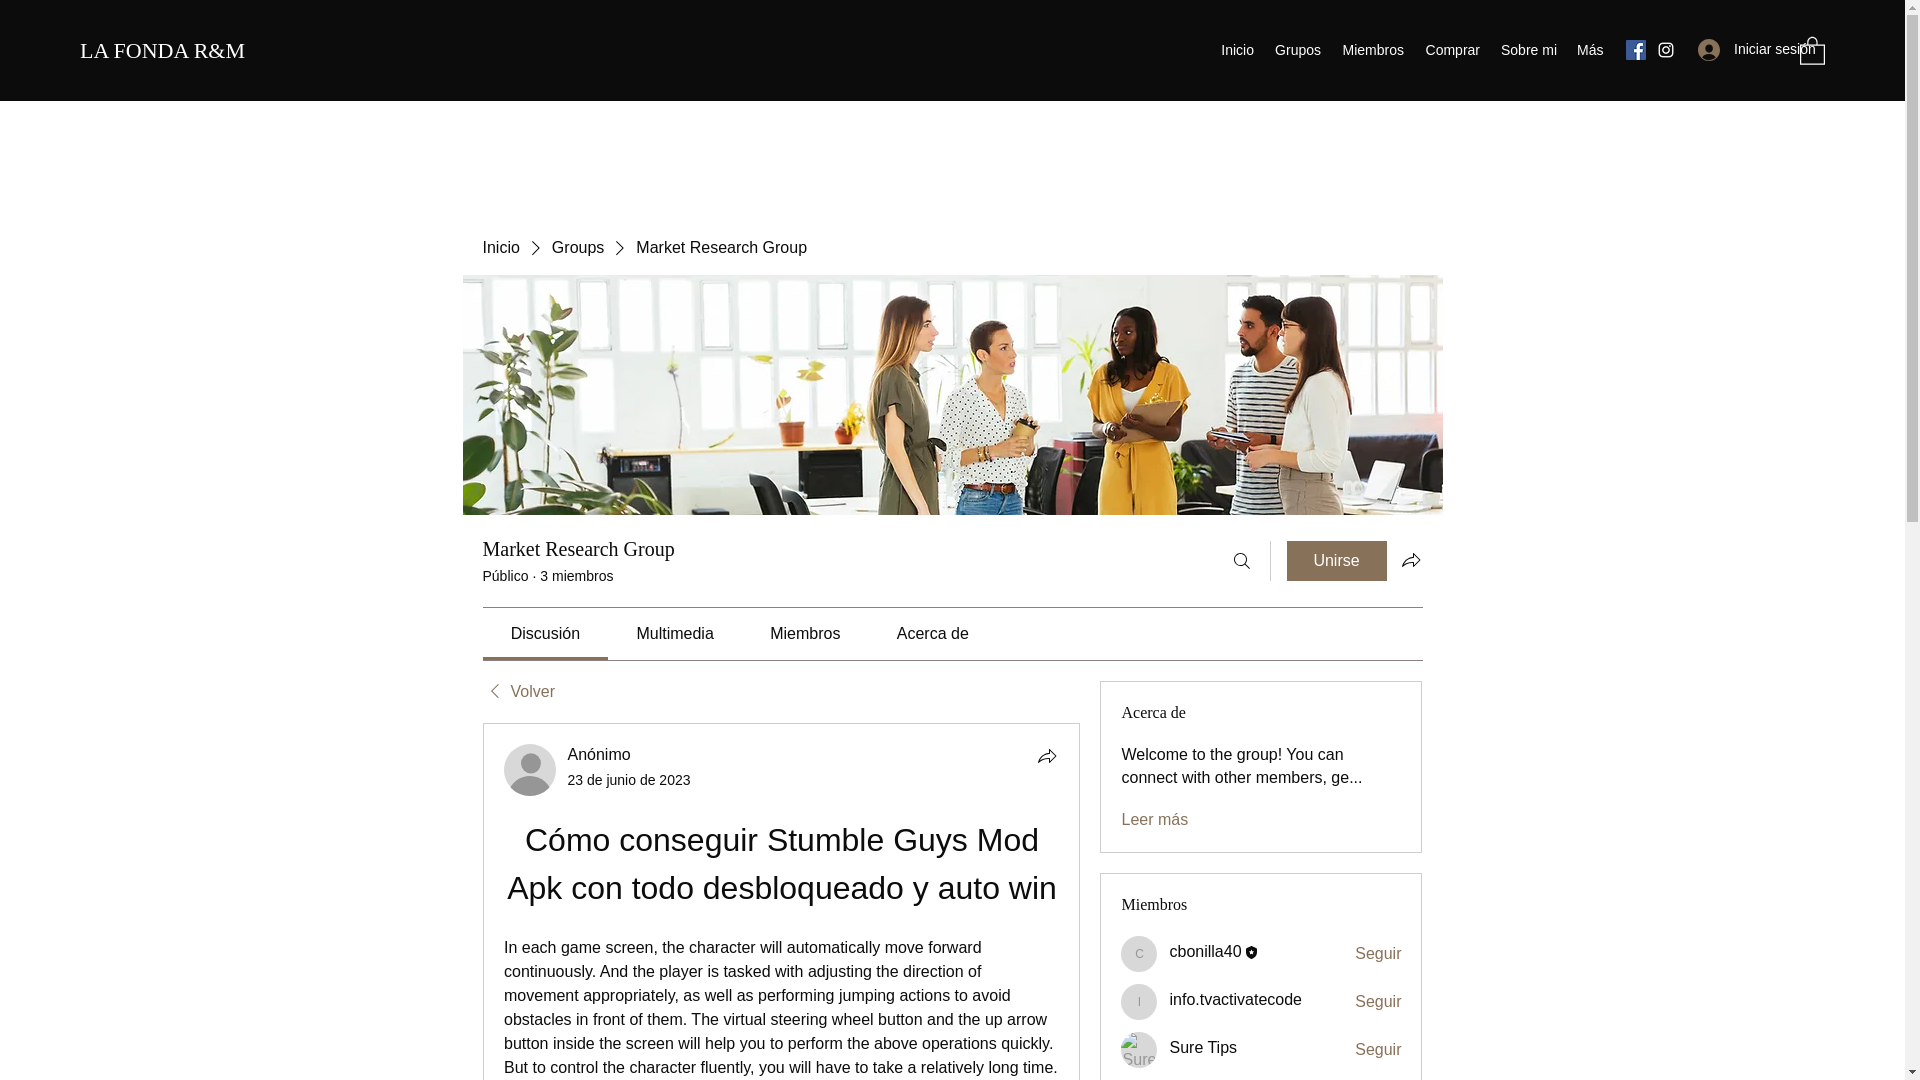 The image size is (1920, 1080). Describe the element at coordinates (1139, 1050) in the screenshot. I see `Sure Tips` at that location.